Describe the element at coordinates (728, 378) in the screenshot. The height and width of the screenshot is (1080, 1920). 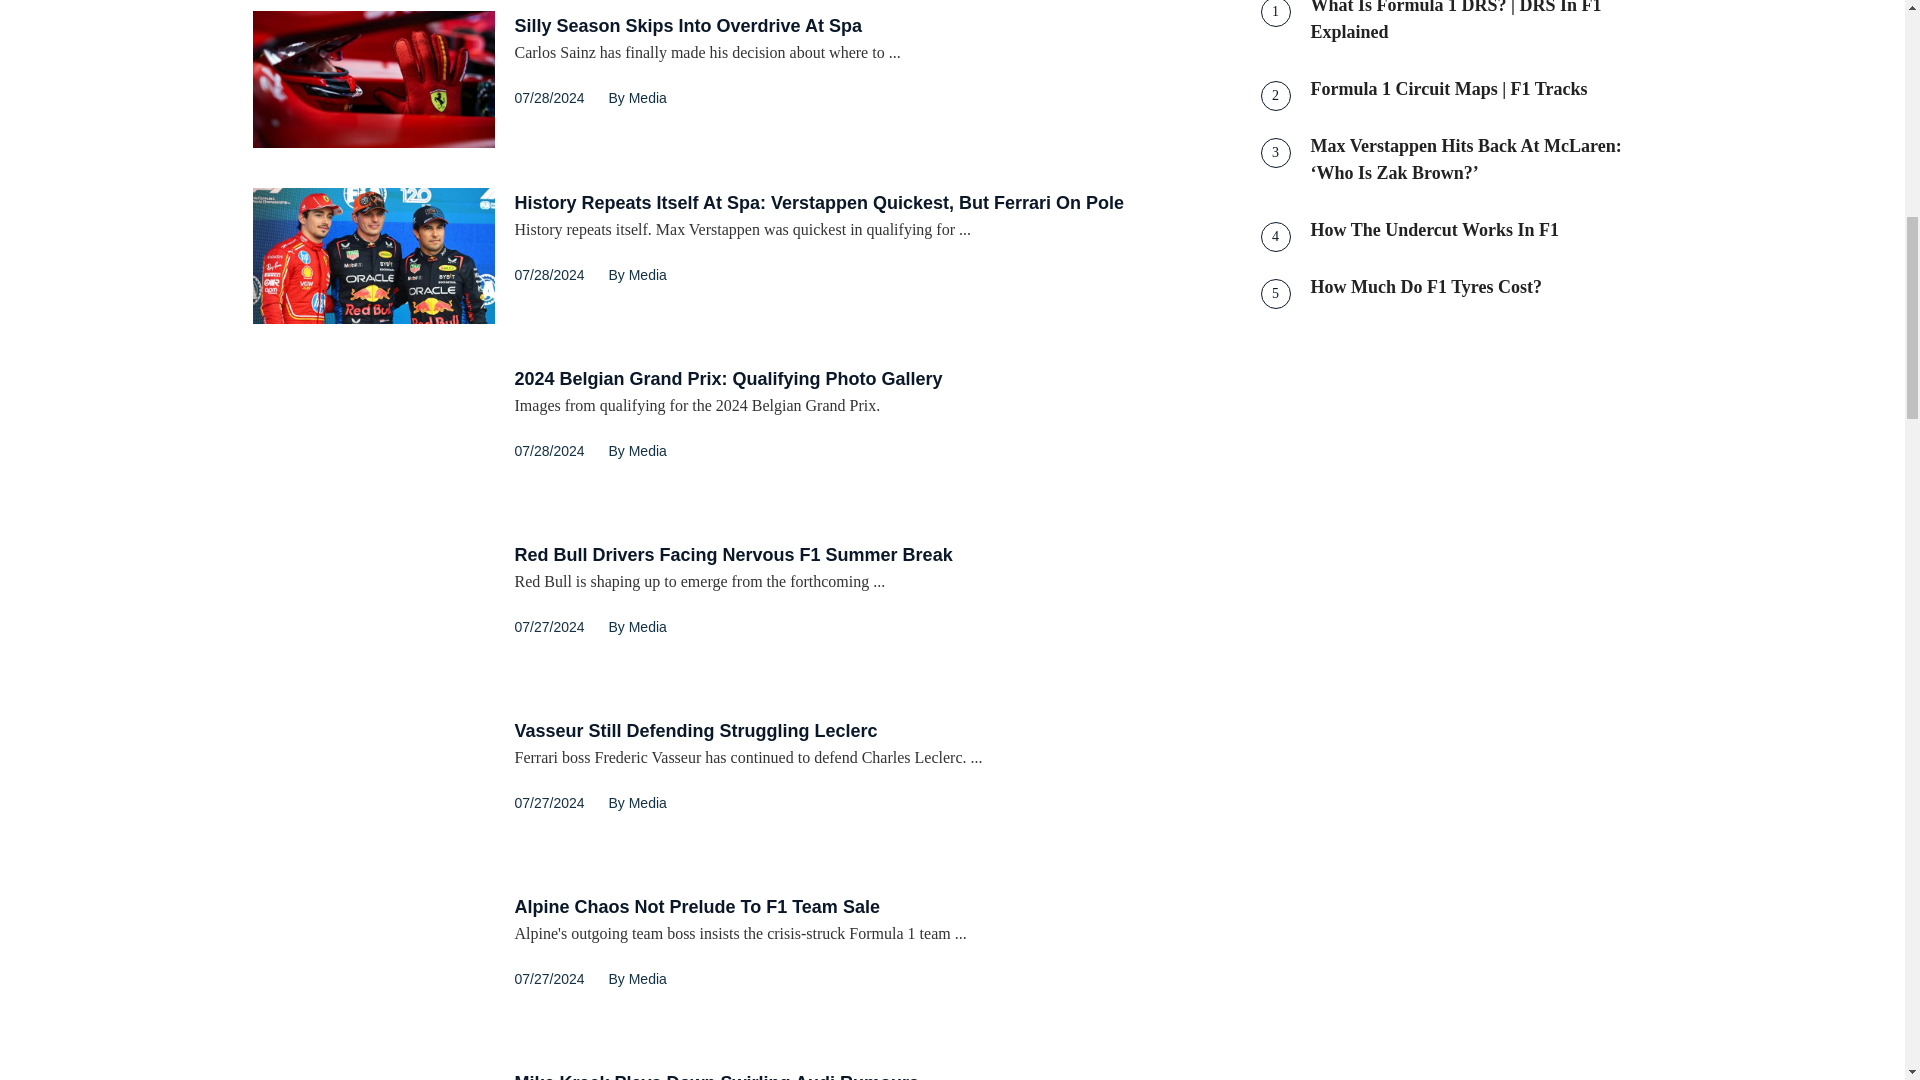
I see `2024 Belgian Grand Prix: Qualifying Photo Gallery` at that location.